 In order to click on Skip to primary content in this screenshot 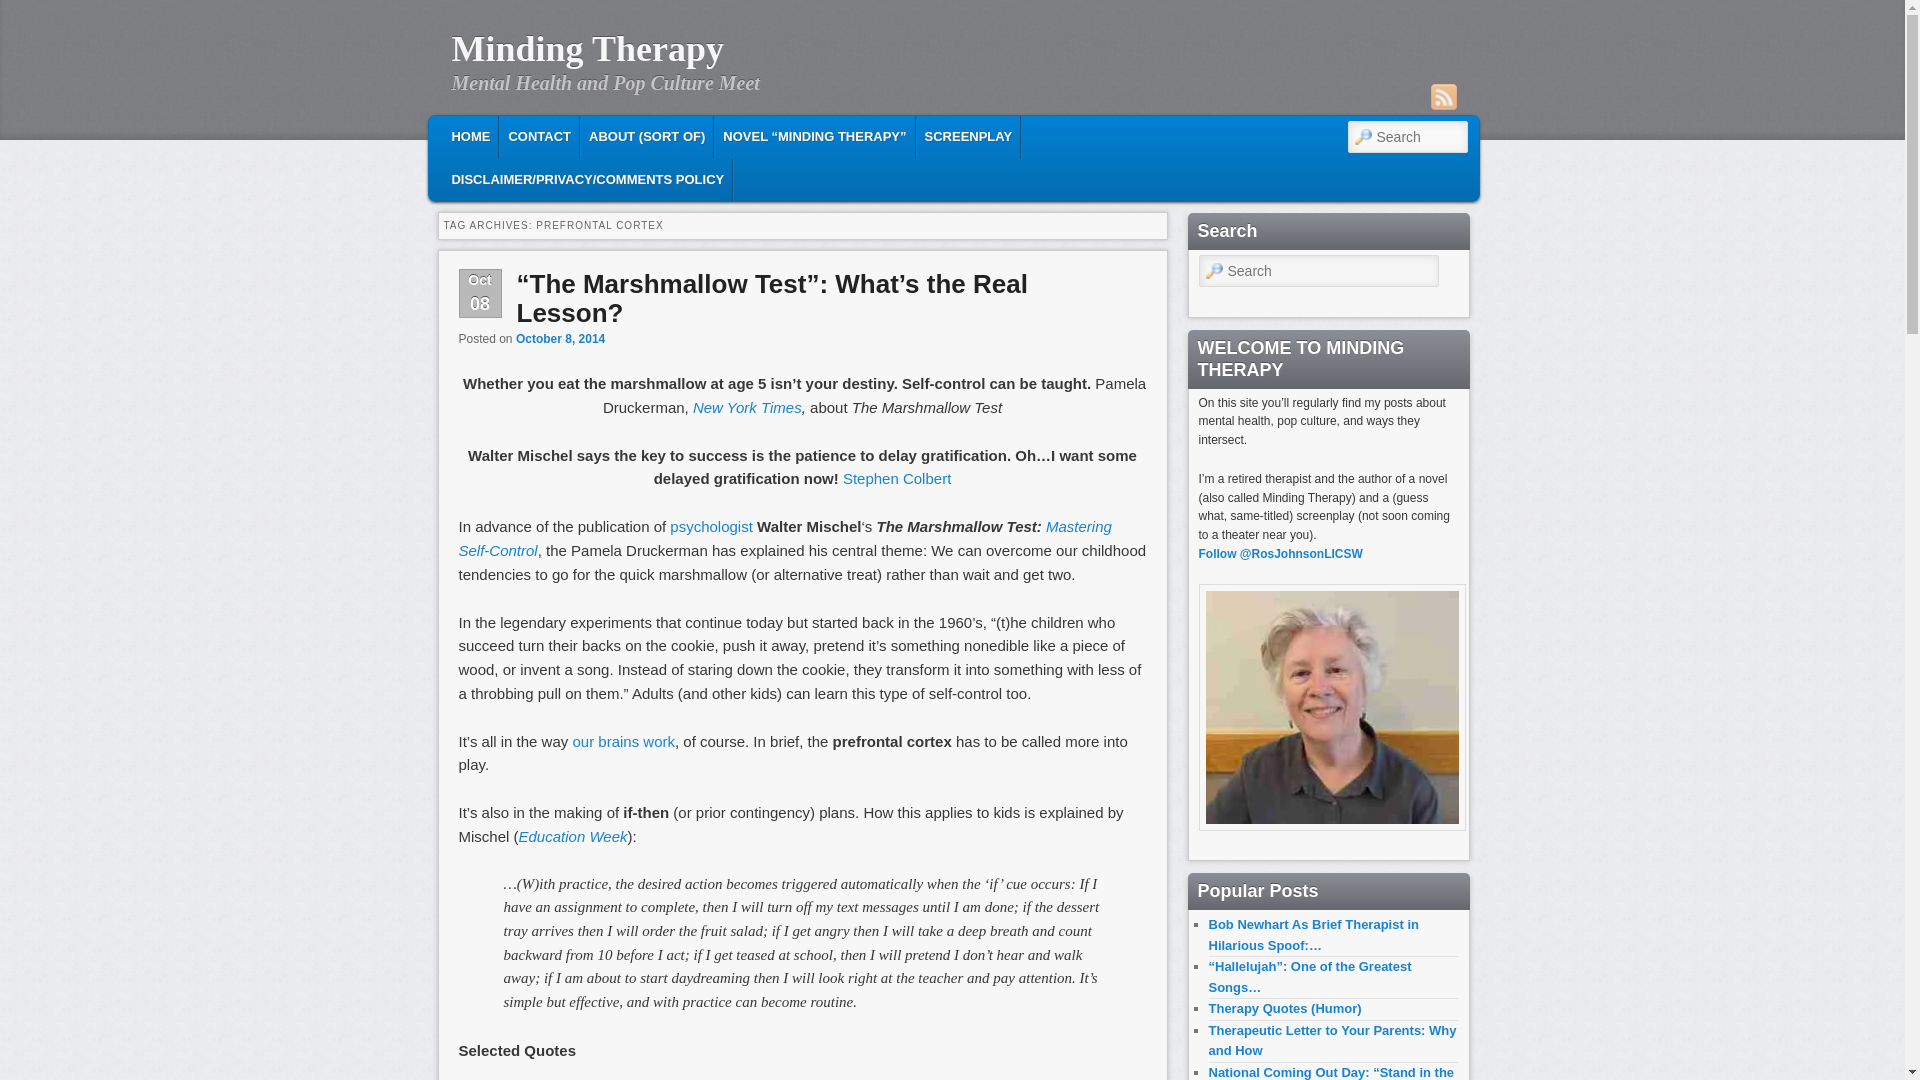, I will do `click(556, 134)`.